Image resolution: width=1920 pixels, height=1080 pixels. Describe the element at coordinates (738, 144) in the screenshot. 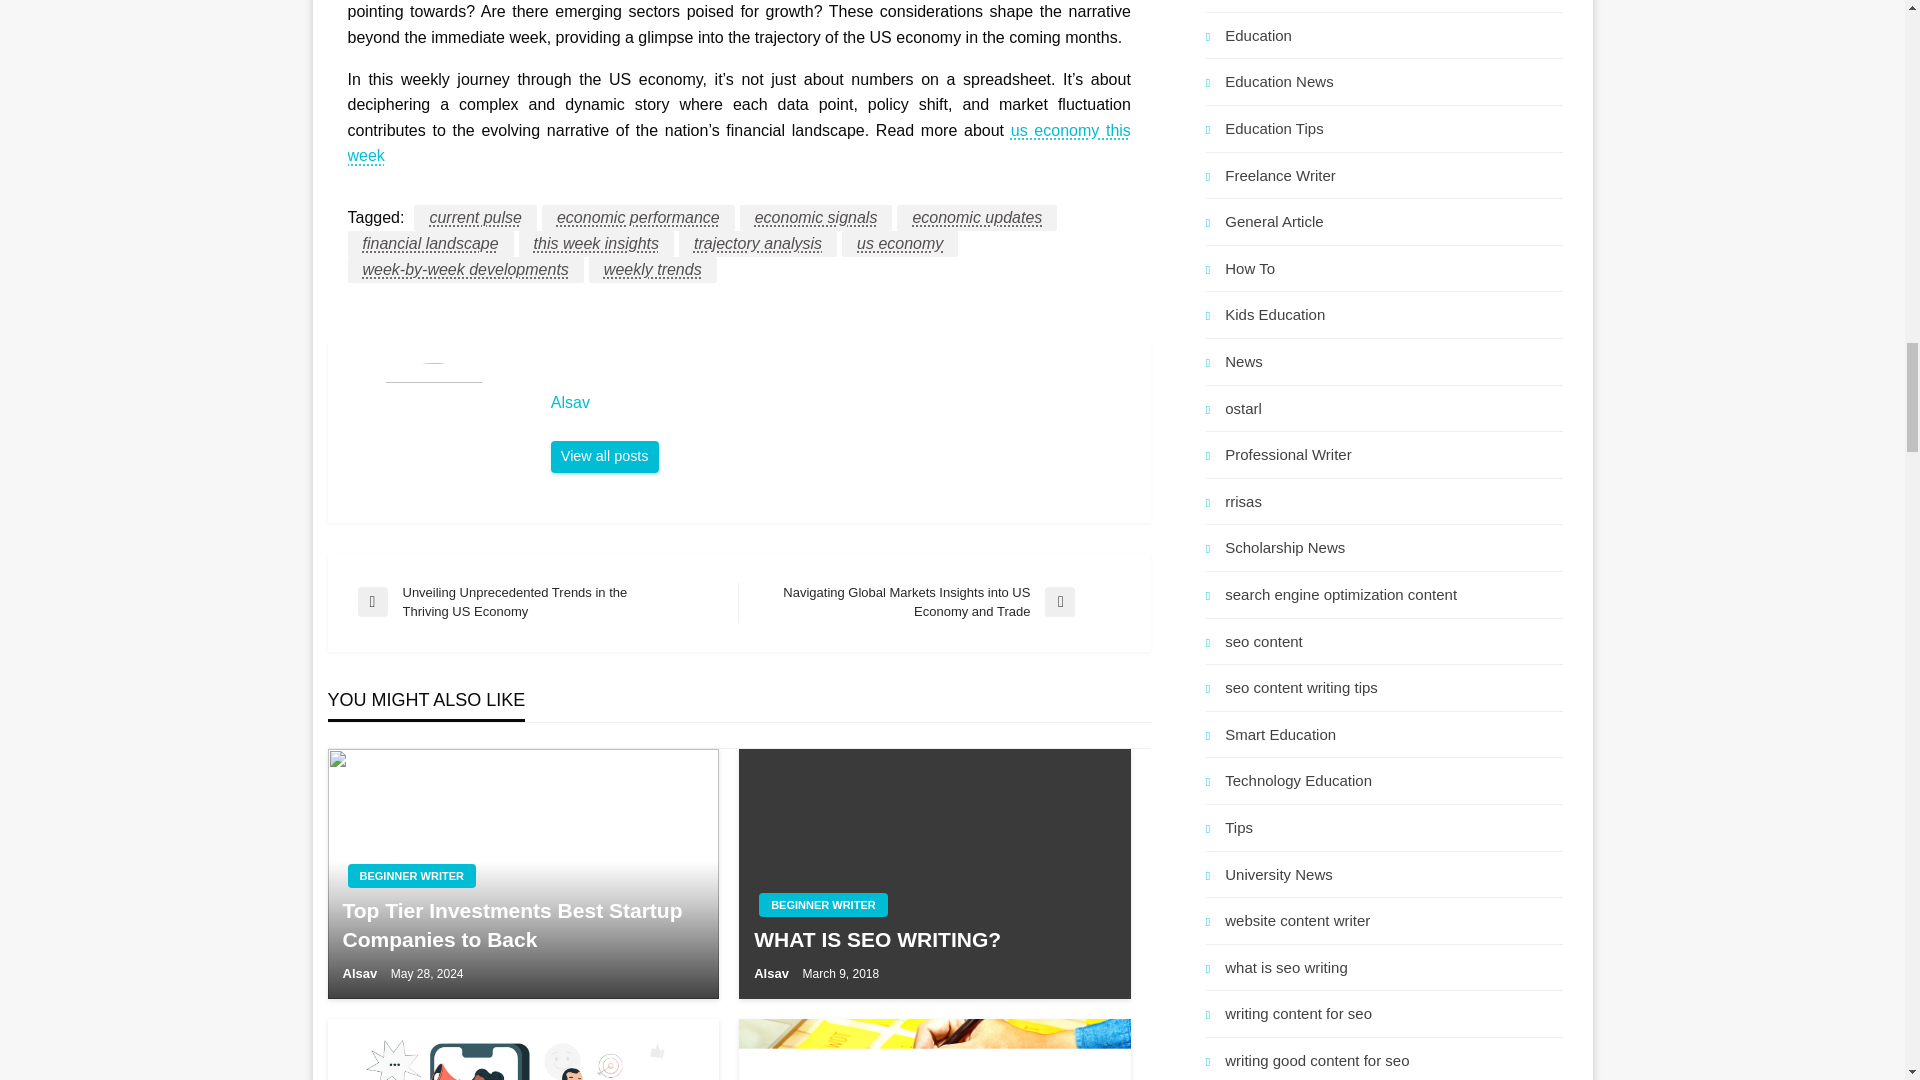

I see `us economy this week` at that location.